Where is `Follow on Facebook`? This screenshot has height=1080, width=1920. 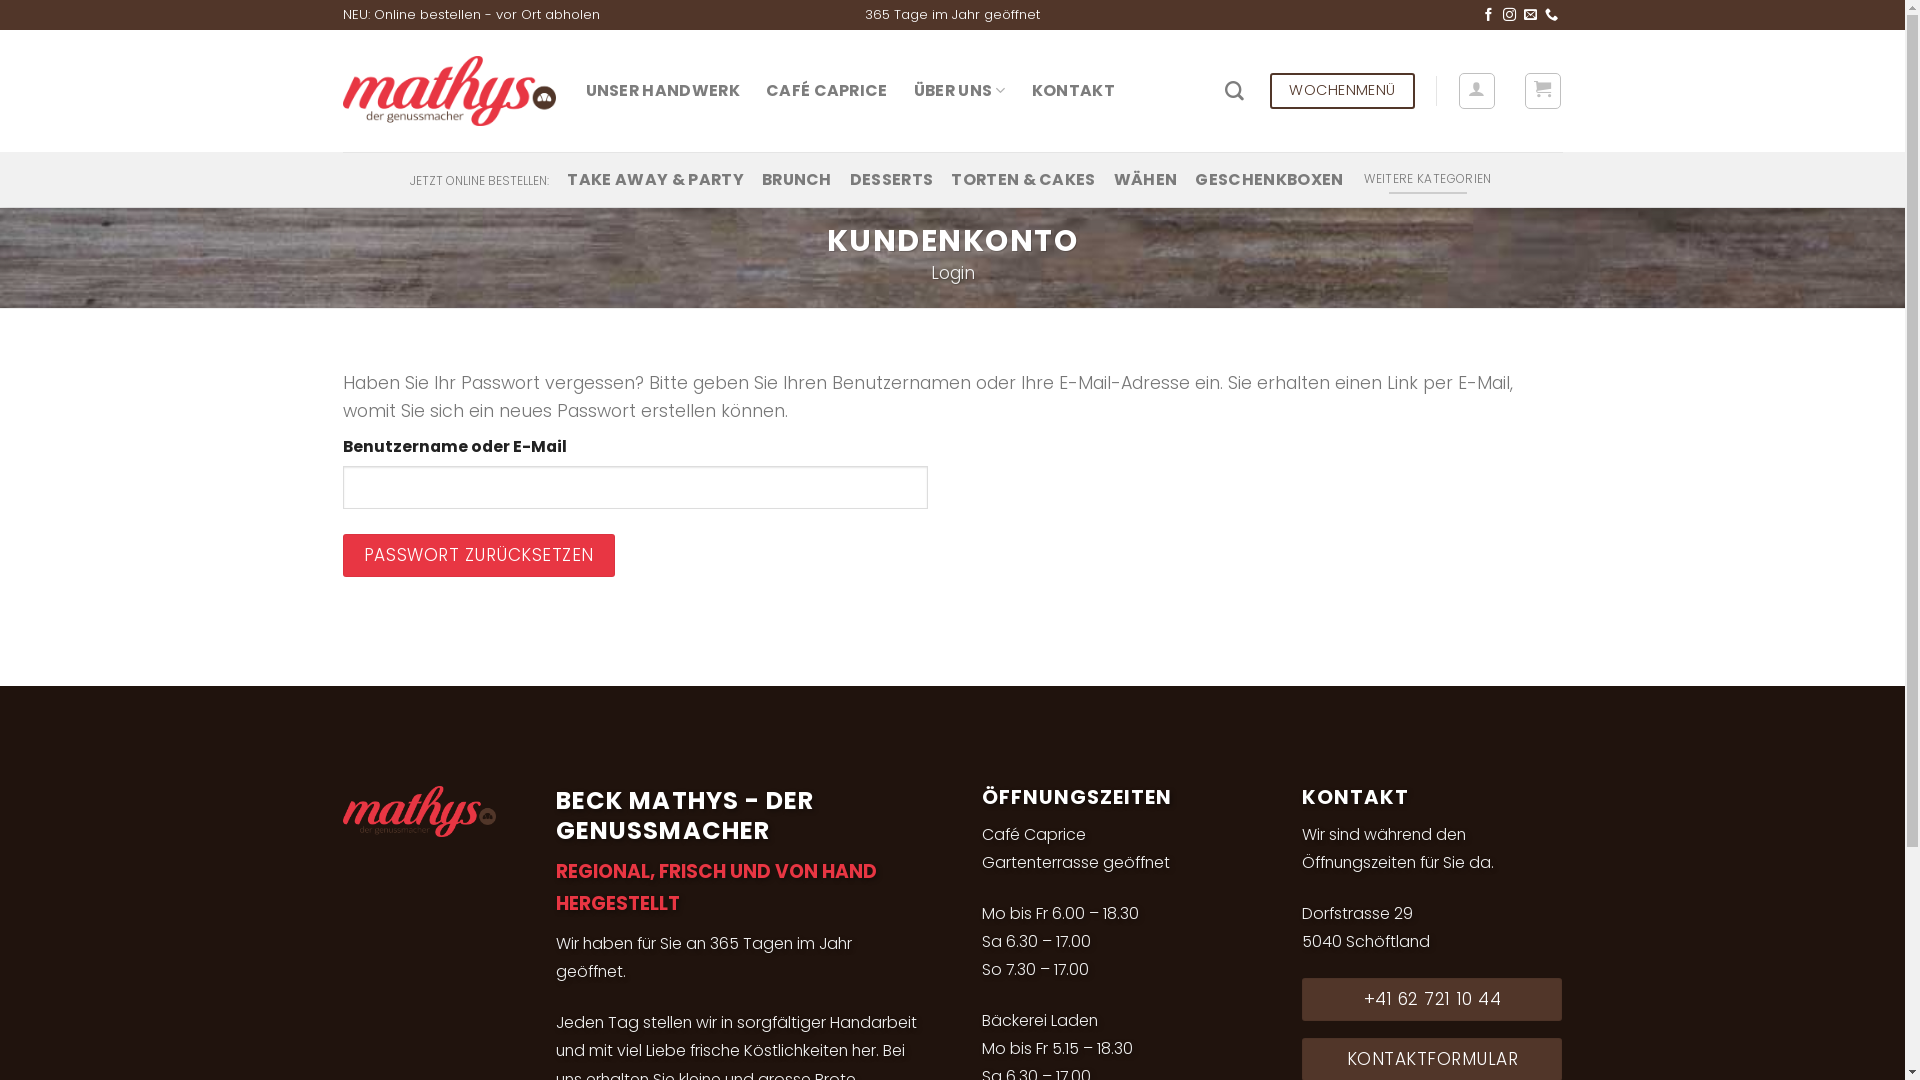
Follow on Facebook is located at coordinates (1488, 16).